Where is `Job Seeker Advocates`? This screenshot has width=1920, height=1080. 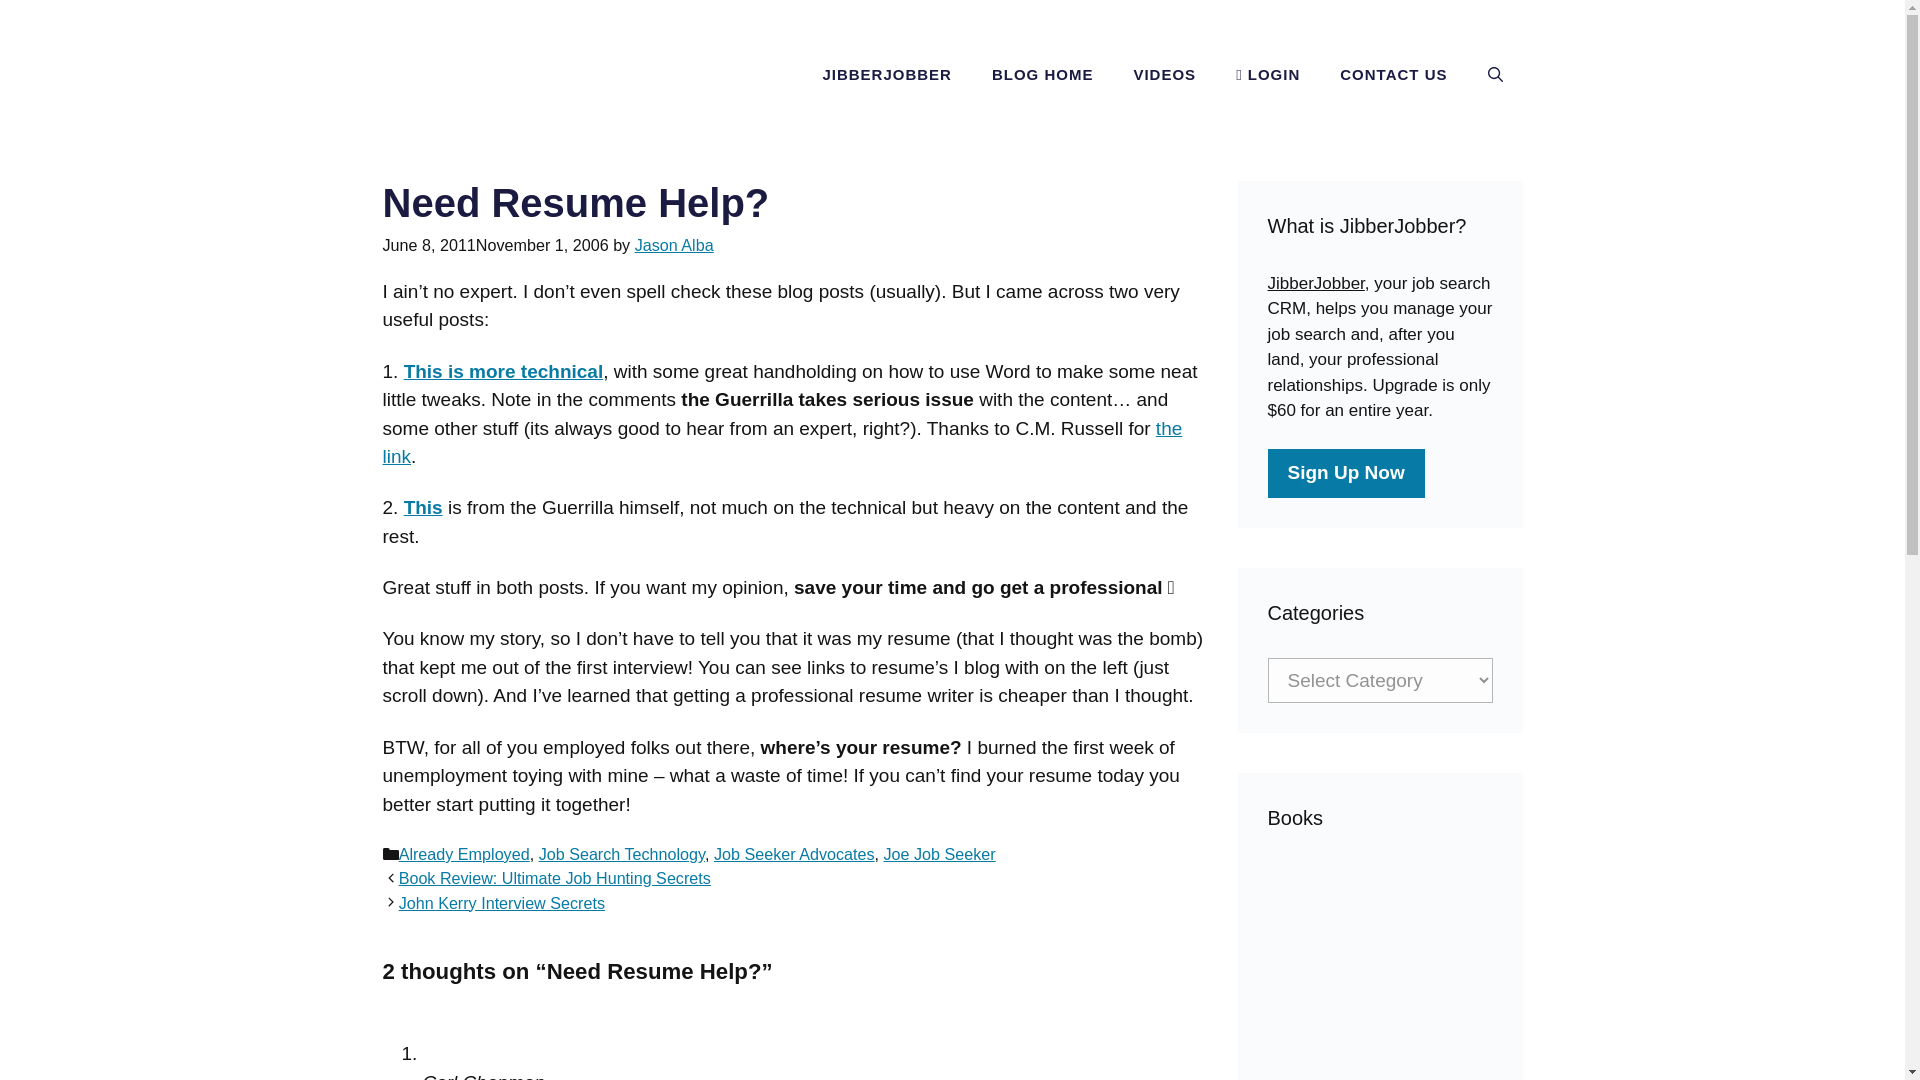 Job Seeker Advocates is located at coordinates (794, 853).